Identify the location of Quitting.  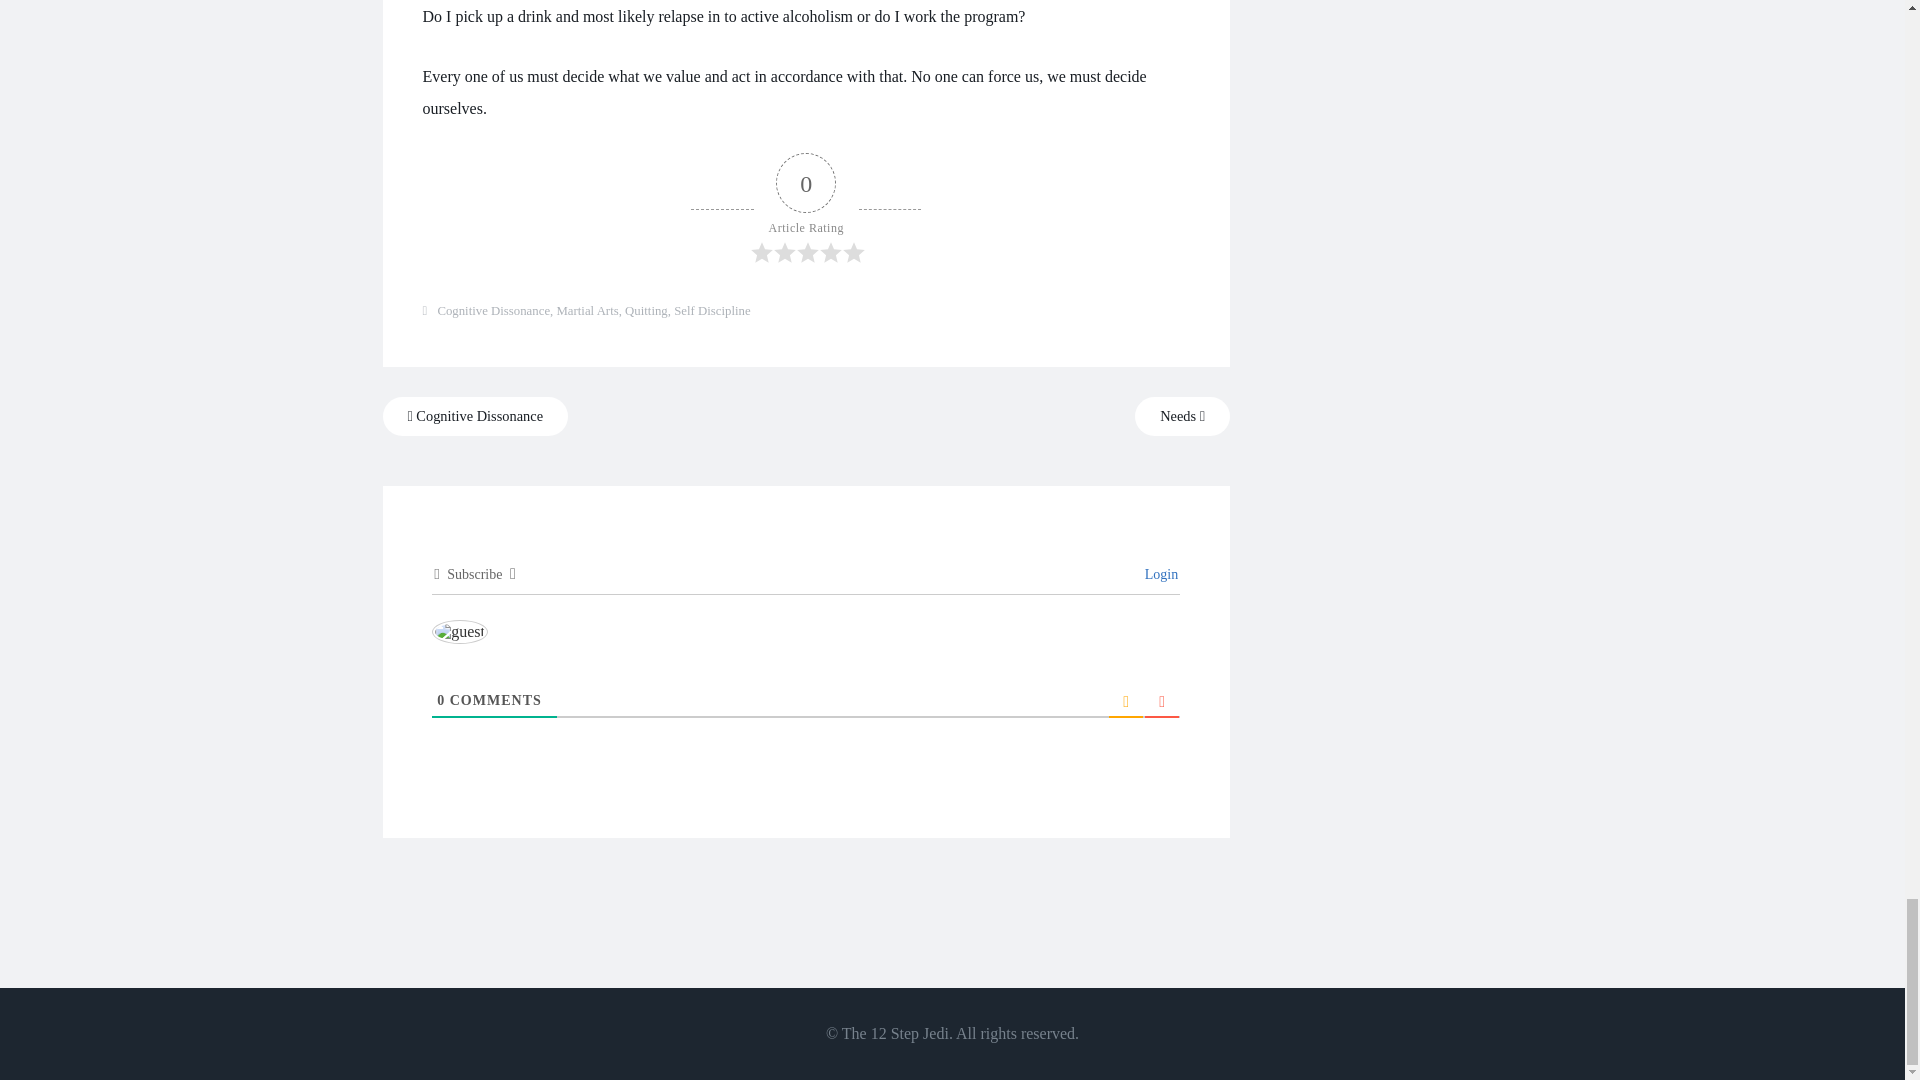
(646, 310).